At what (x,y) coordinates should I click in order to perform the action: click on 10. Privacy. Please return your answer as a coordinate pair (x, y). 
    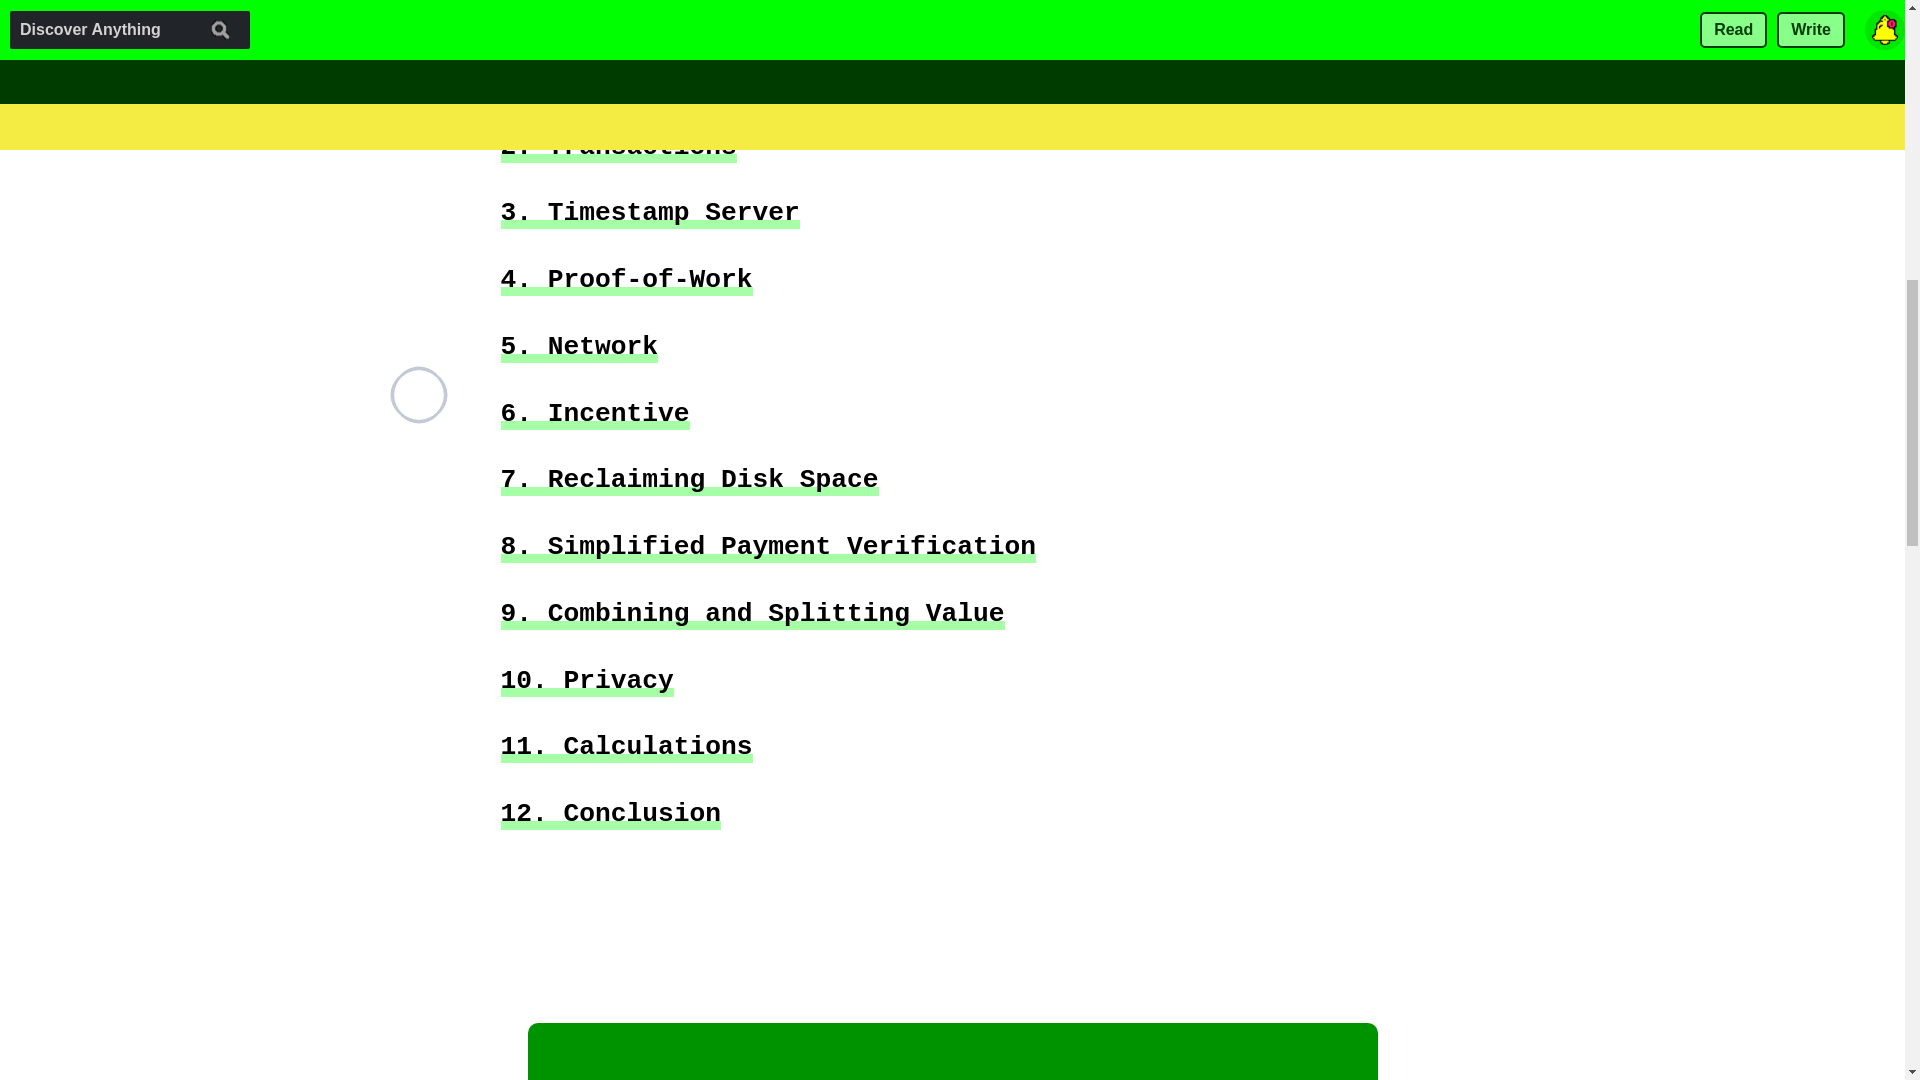
    Looking at the image, I should click on (586, 680).